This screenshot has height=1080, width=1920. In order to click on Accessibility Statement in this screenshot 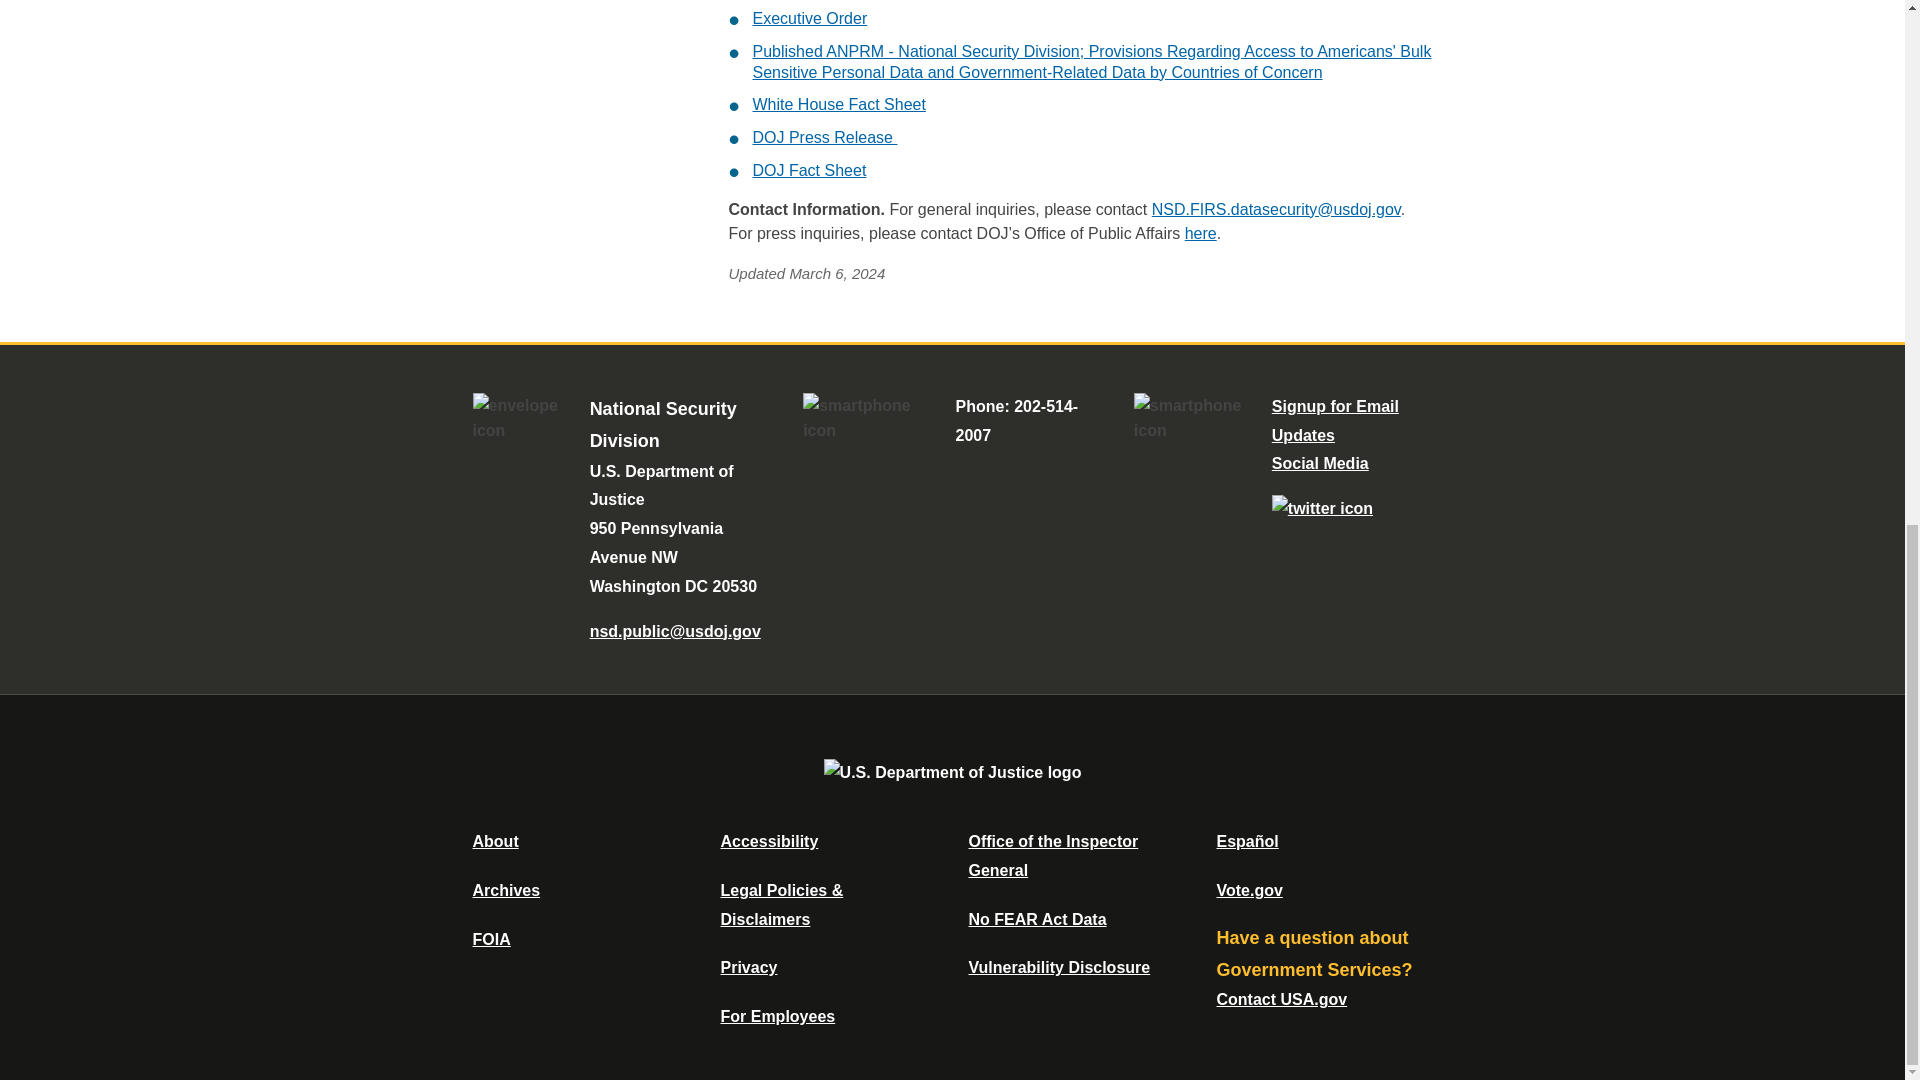, I will do `click(768, 840)`.